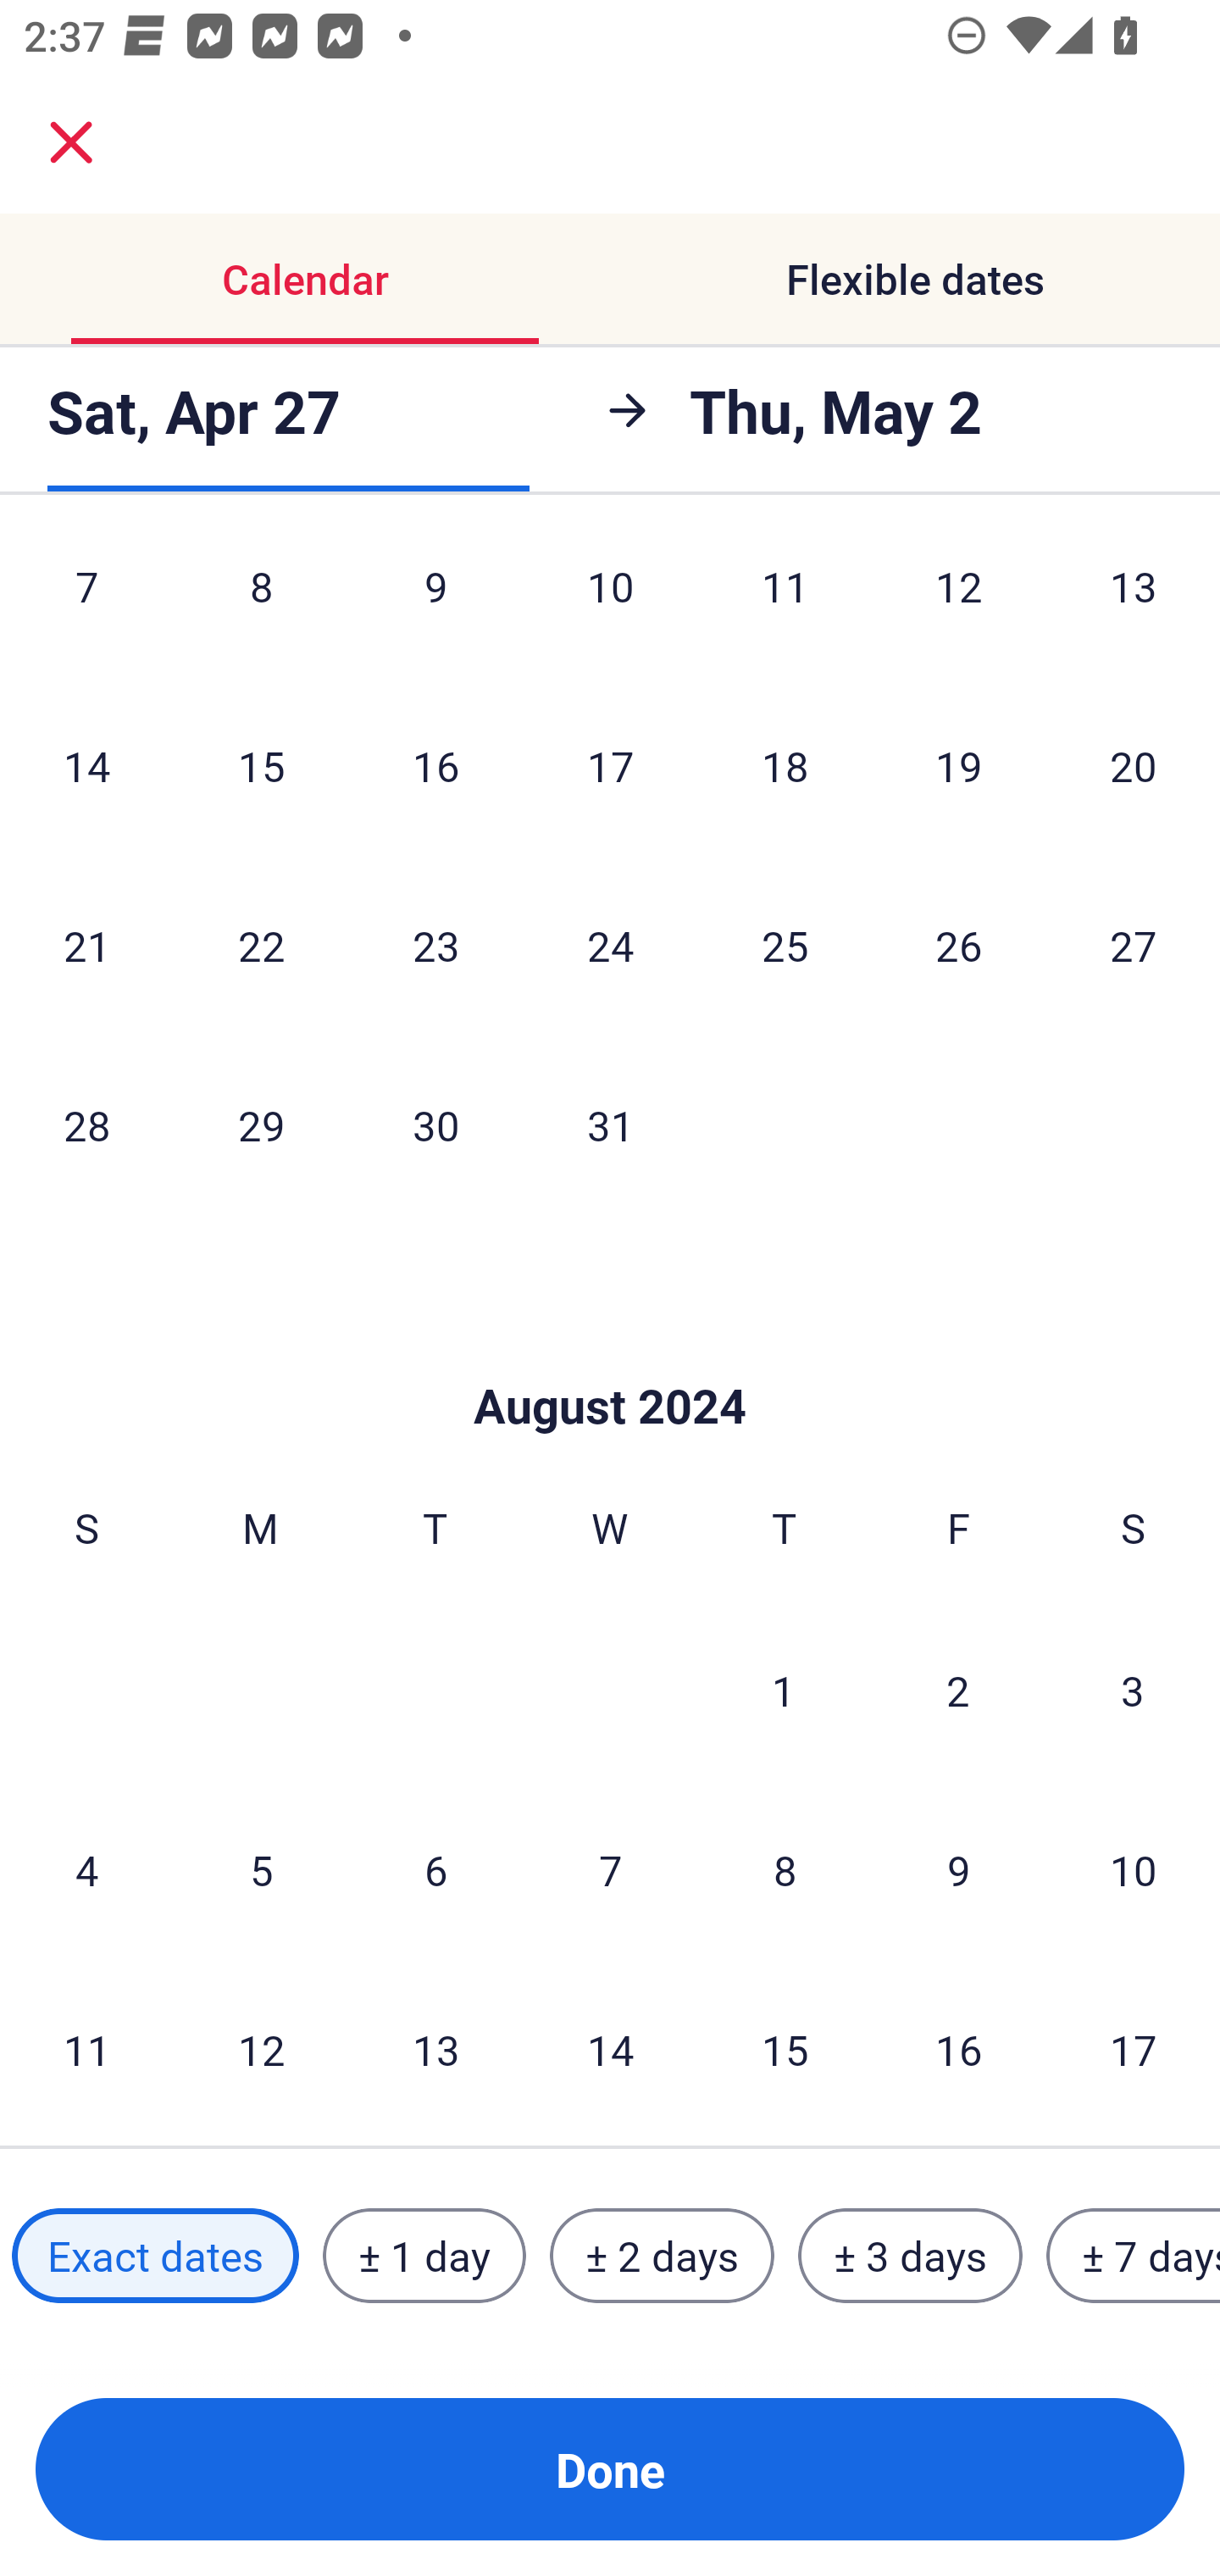  What do you see at coordinates (915, 280) in the screenshot?
I see `Flexible dates` at bounding box center [915, 280].